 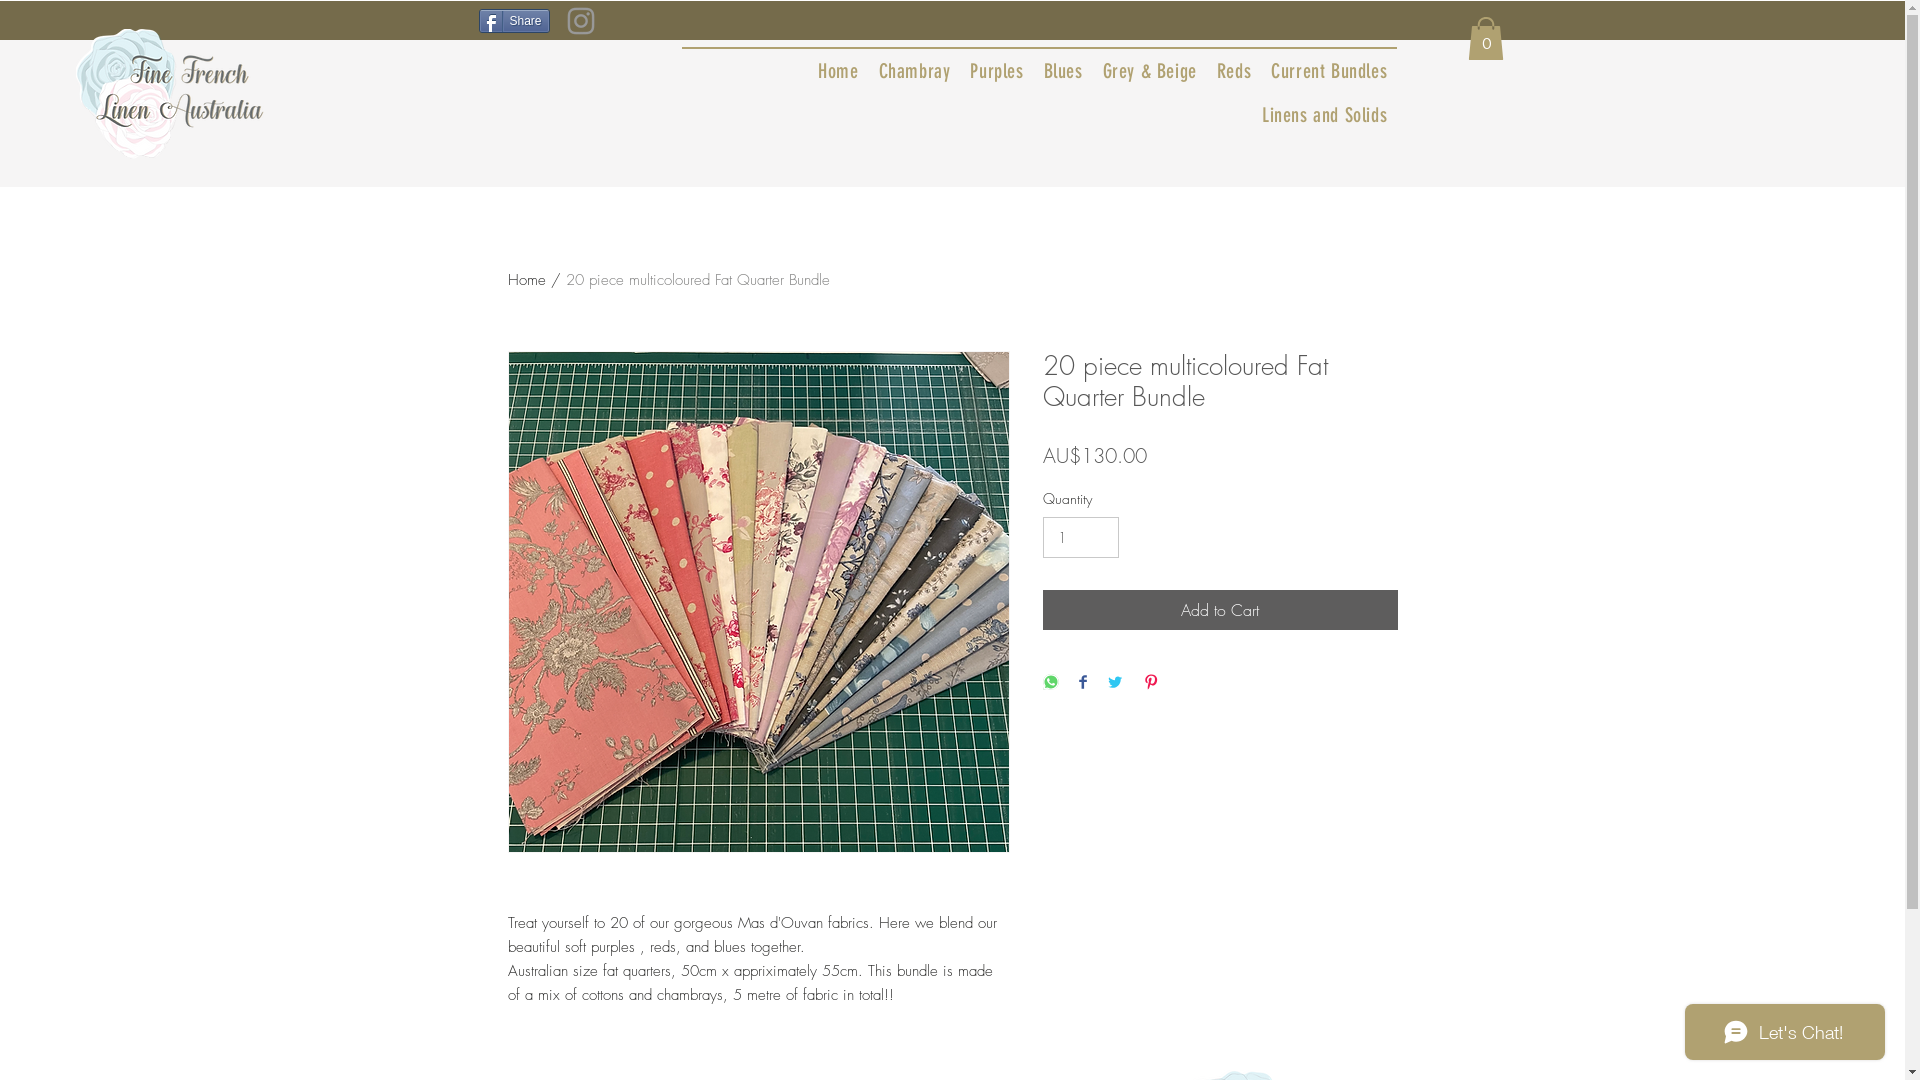 What do you see at coordinates (1150, 71) in the screenshot?
I see `Grey & Beige` at bounding box center [1150, 71].